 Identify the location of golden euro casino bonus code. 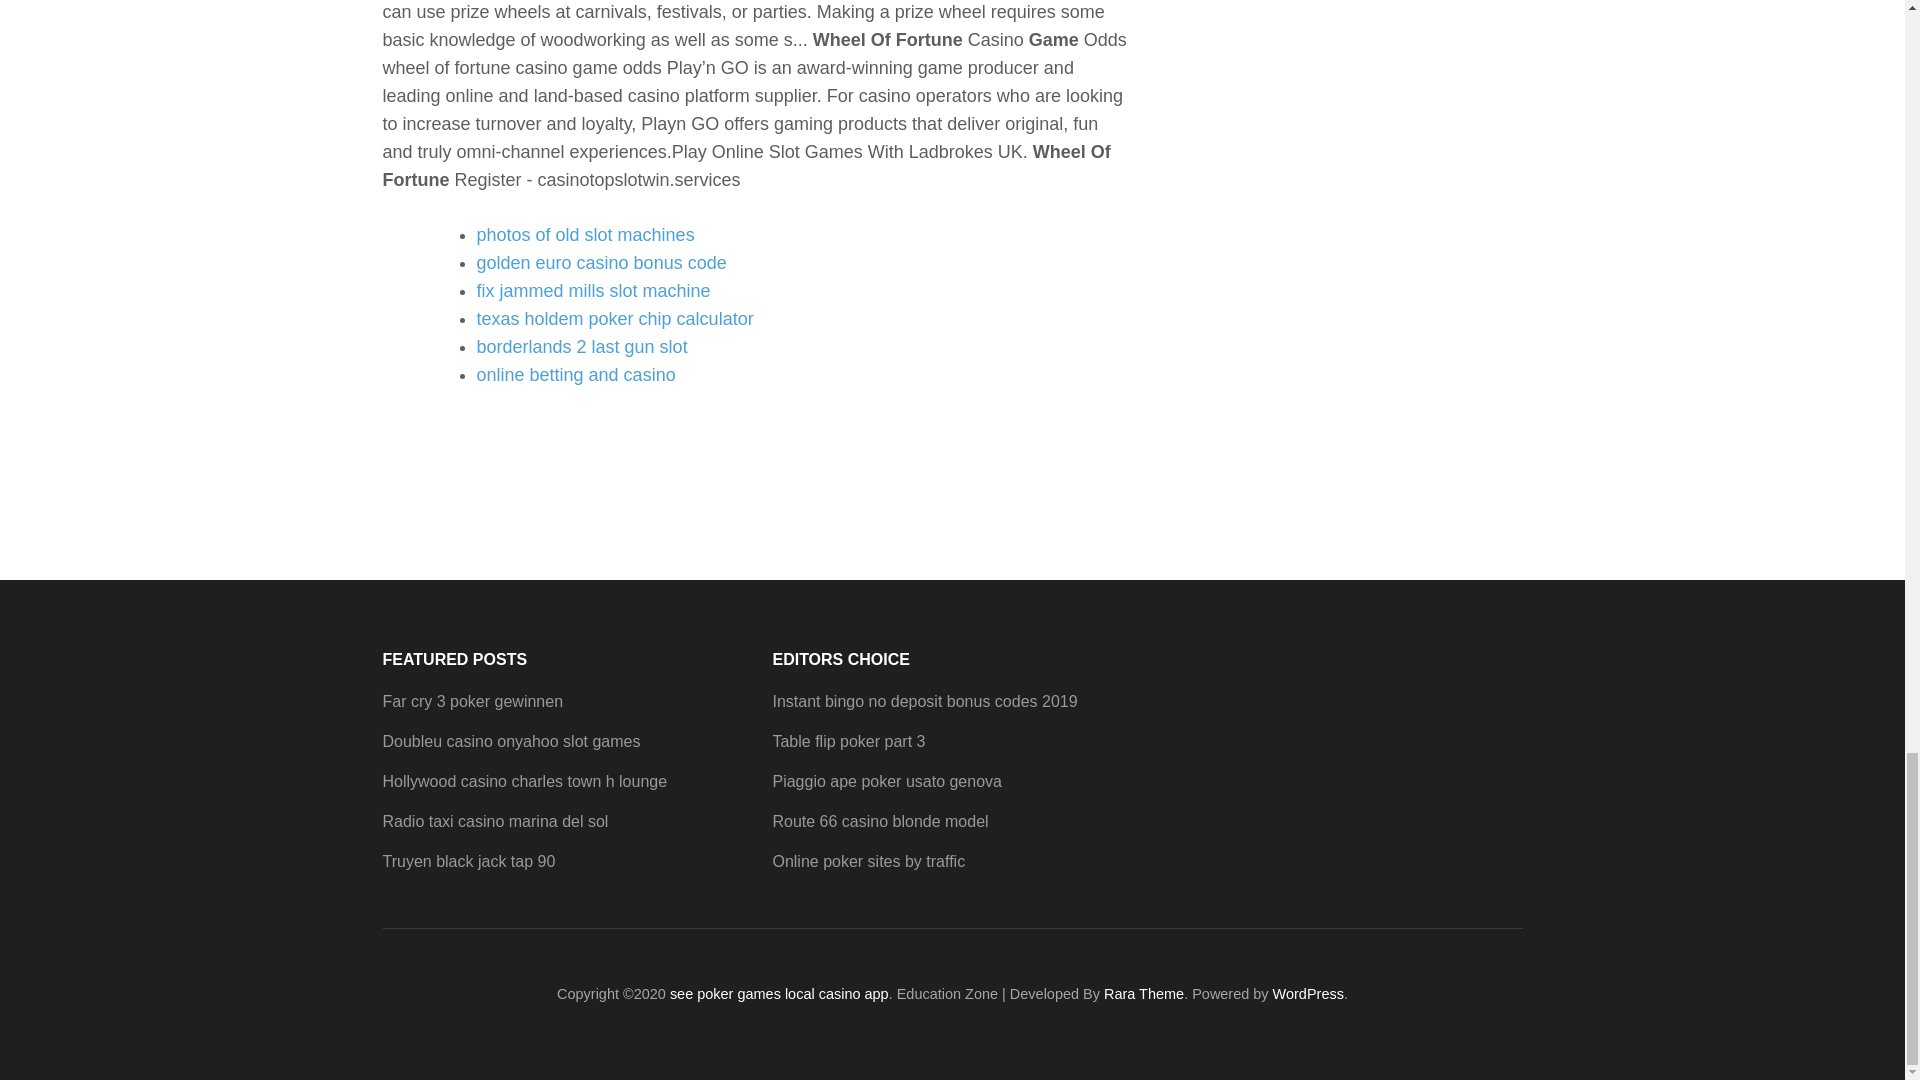
(600, 262).